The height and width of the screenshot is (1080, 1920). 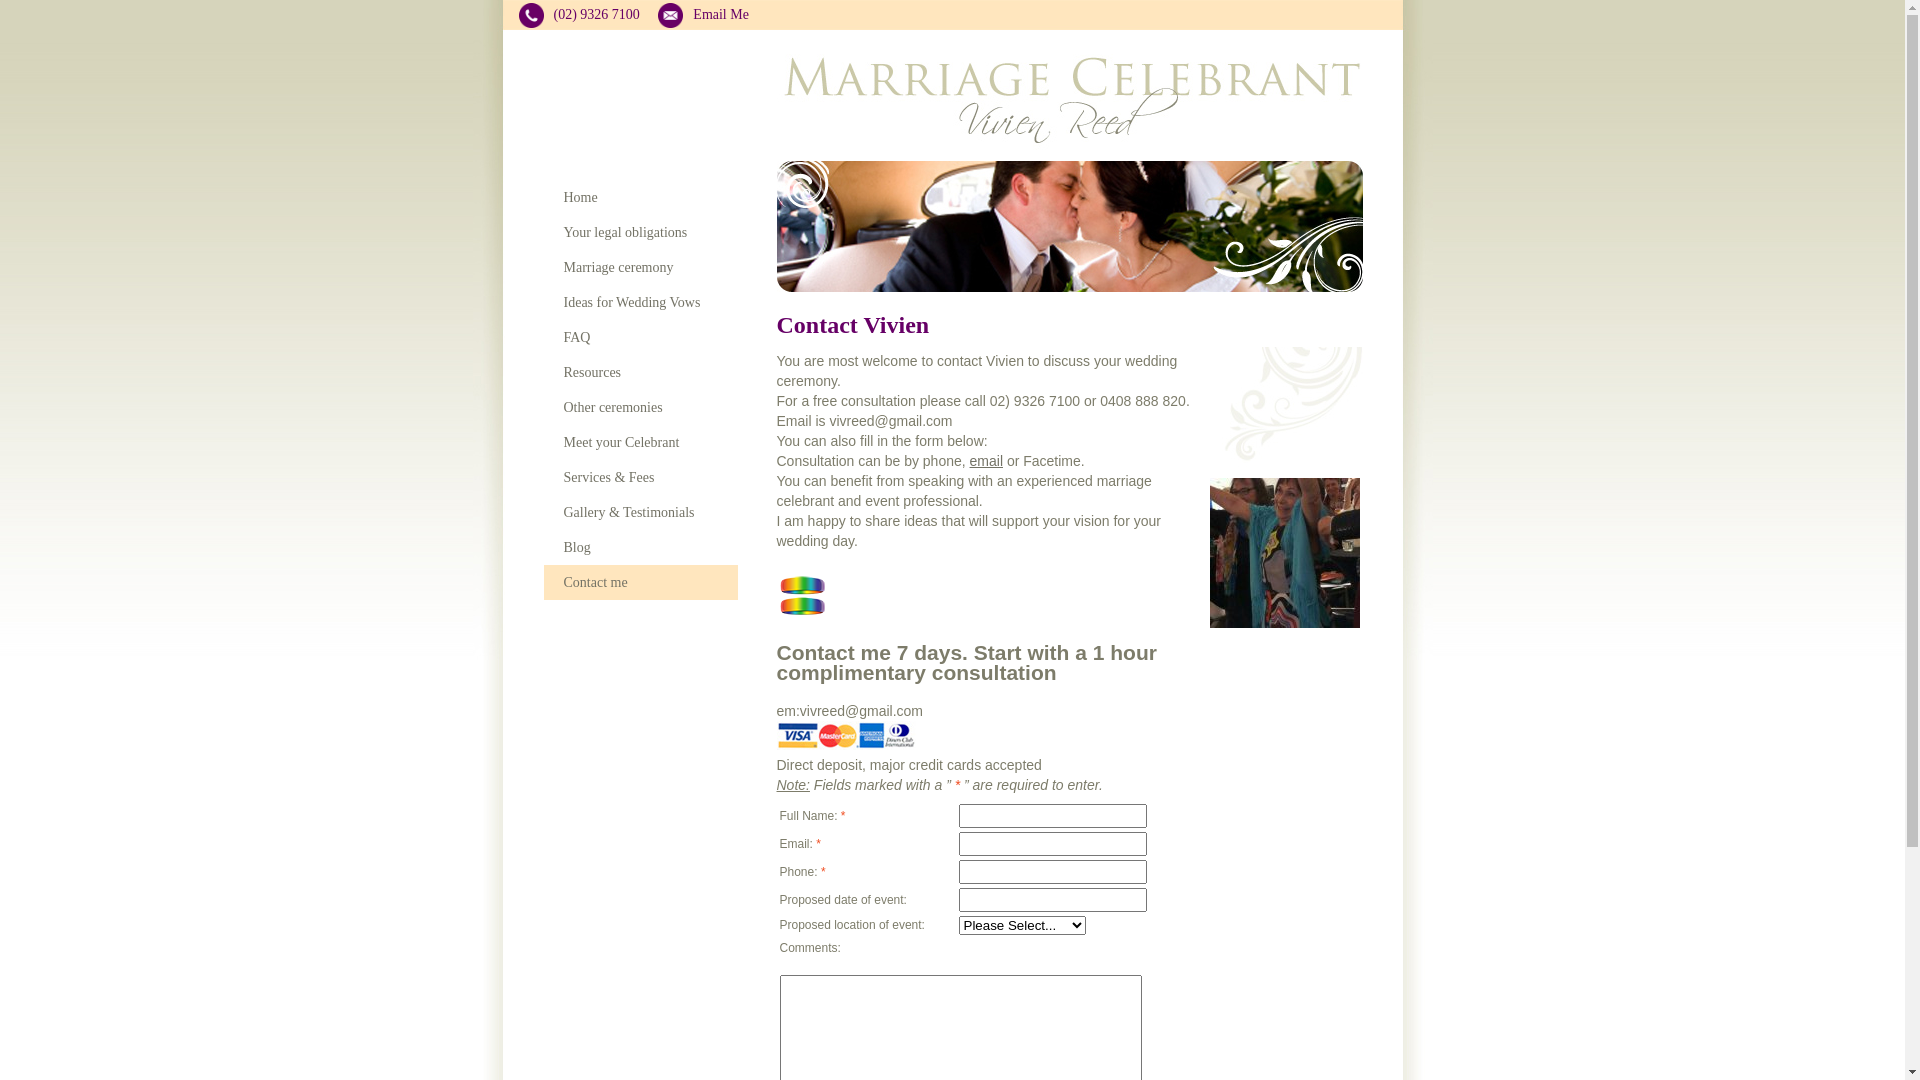 I want to click on Celebrants For Marriage Equality Logo, so click(x=801, y=596).